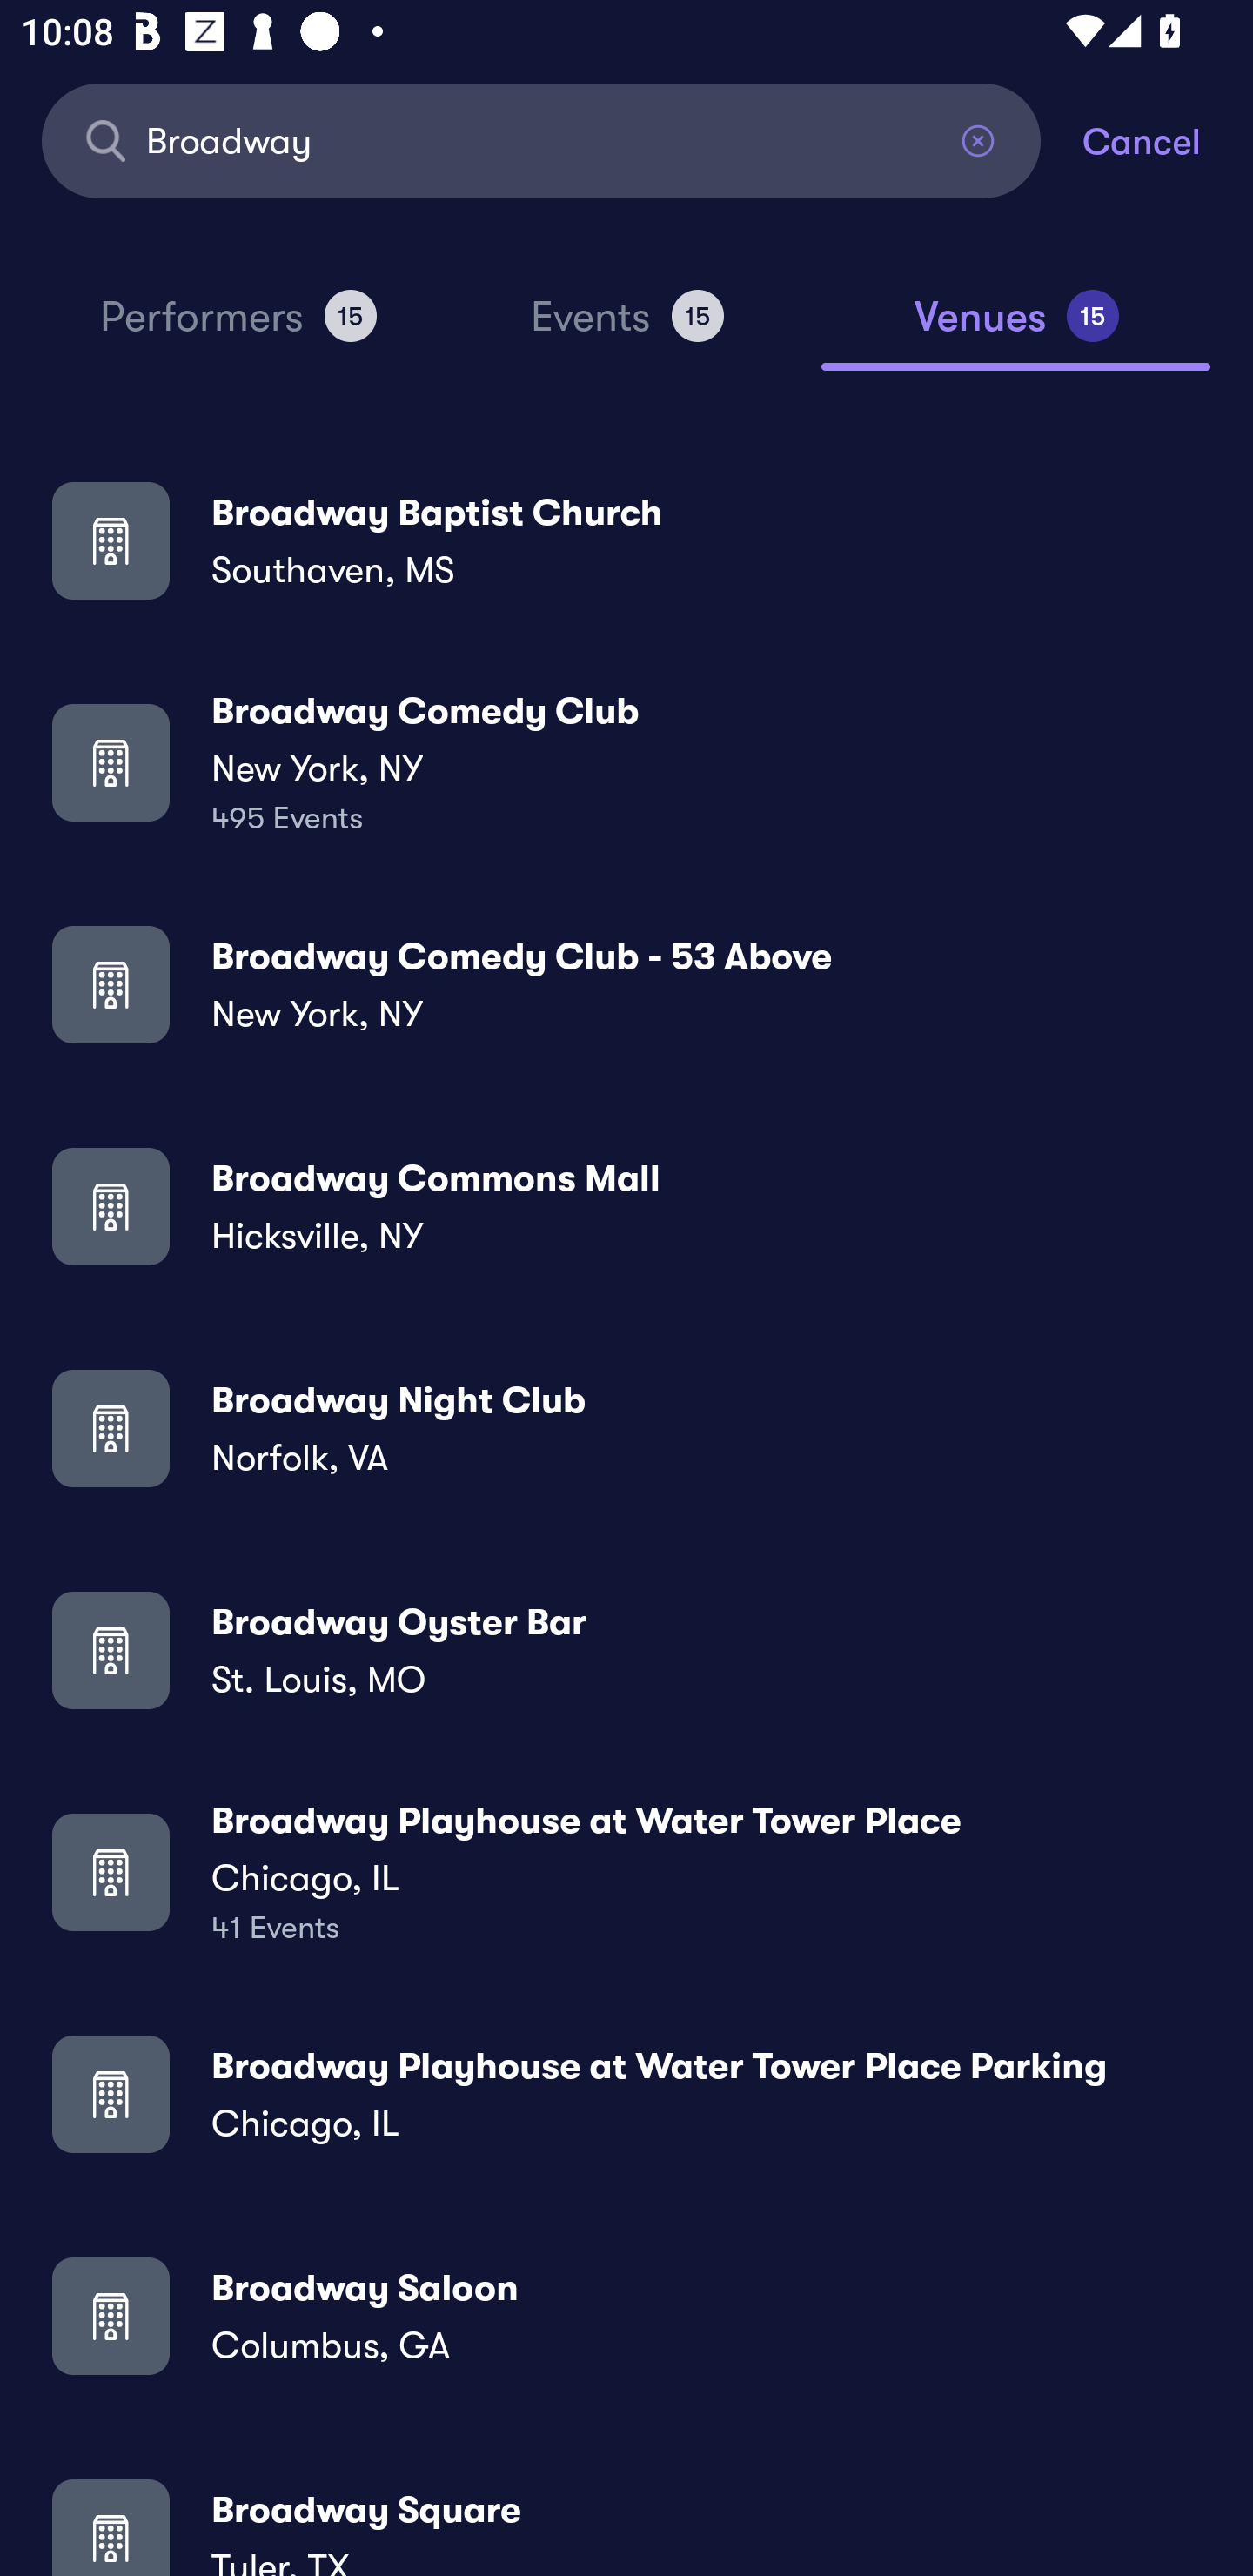  Describe the element at coordinates (626, 983) in the screenshot. I see `Broadway Comedy Club - 53 Above New York, NY` at that location.